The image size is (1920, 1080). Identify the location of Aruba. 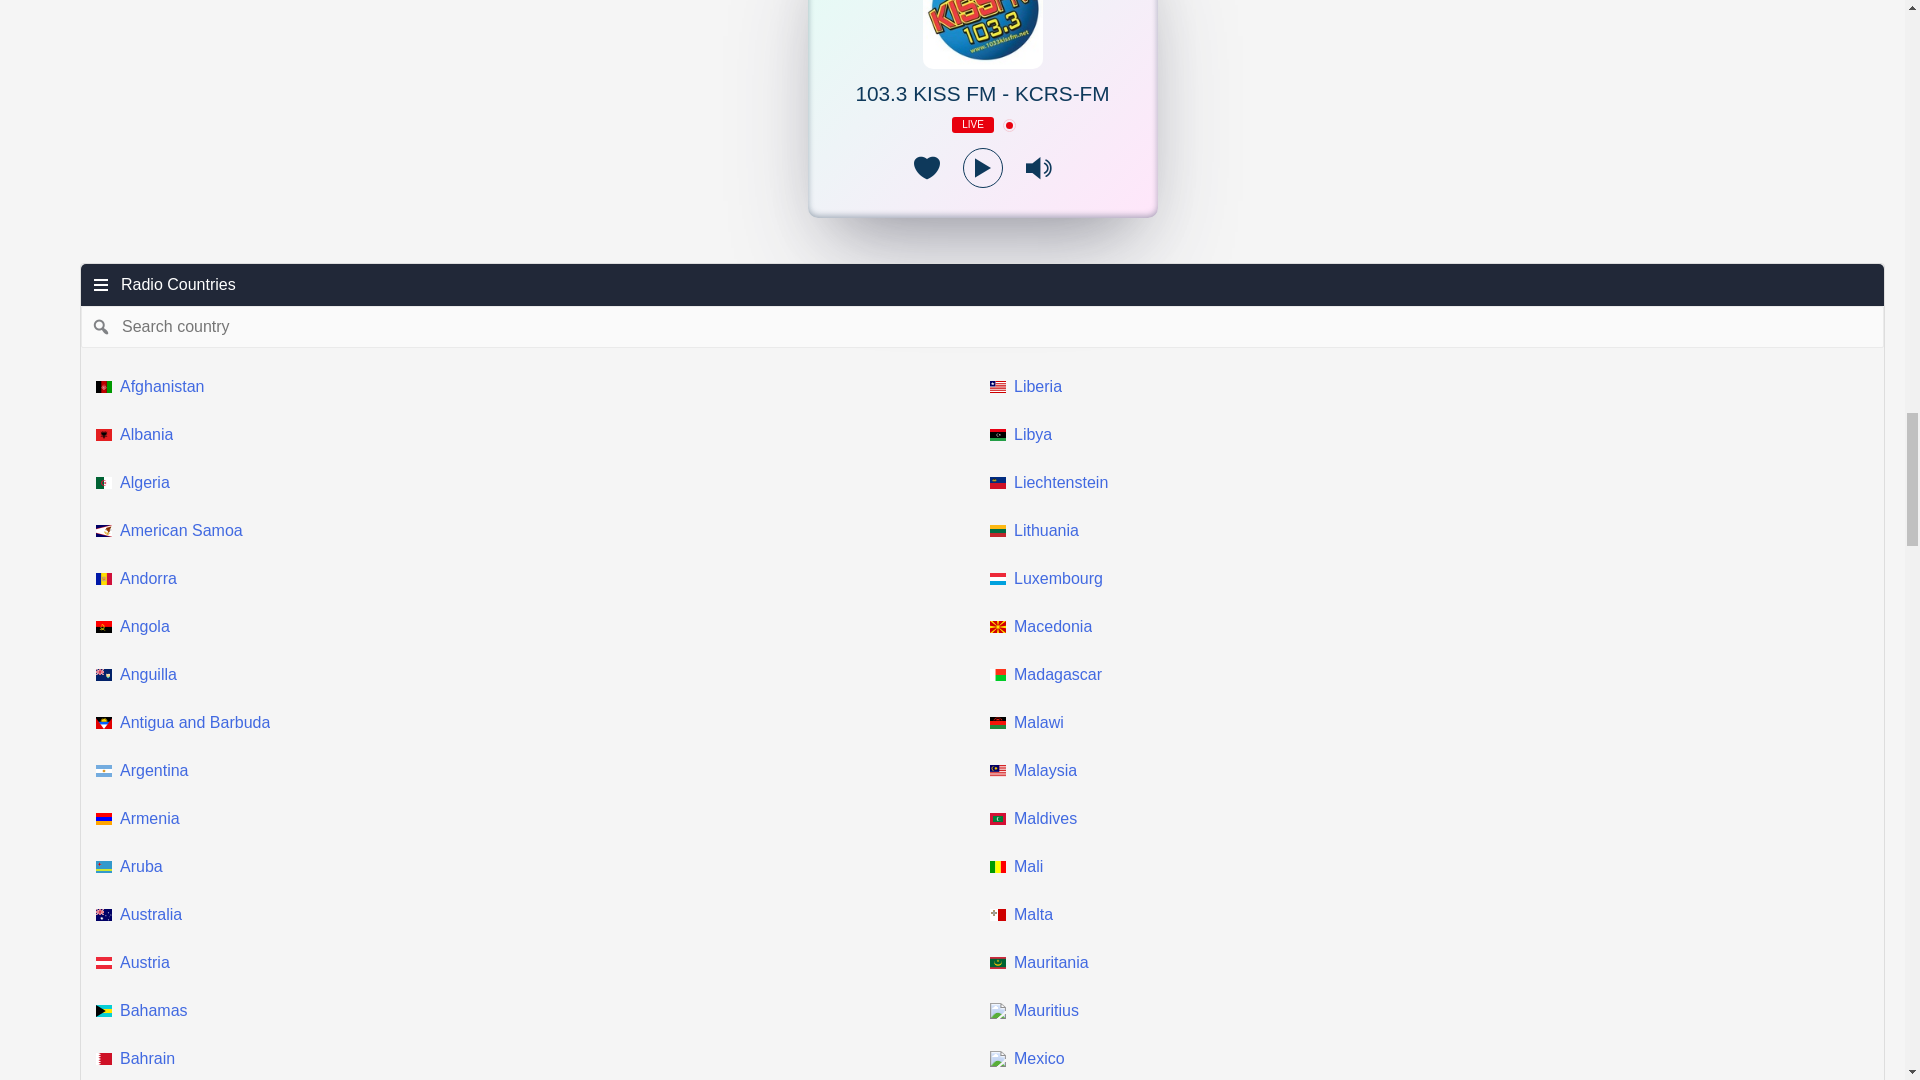
(536, 867).